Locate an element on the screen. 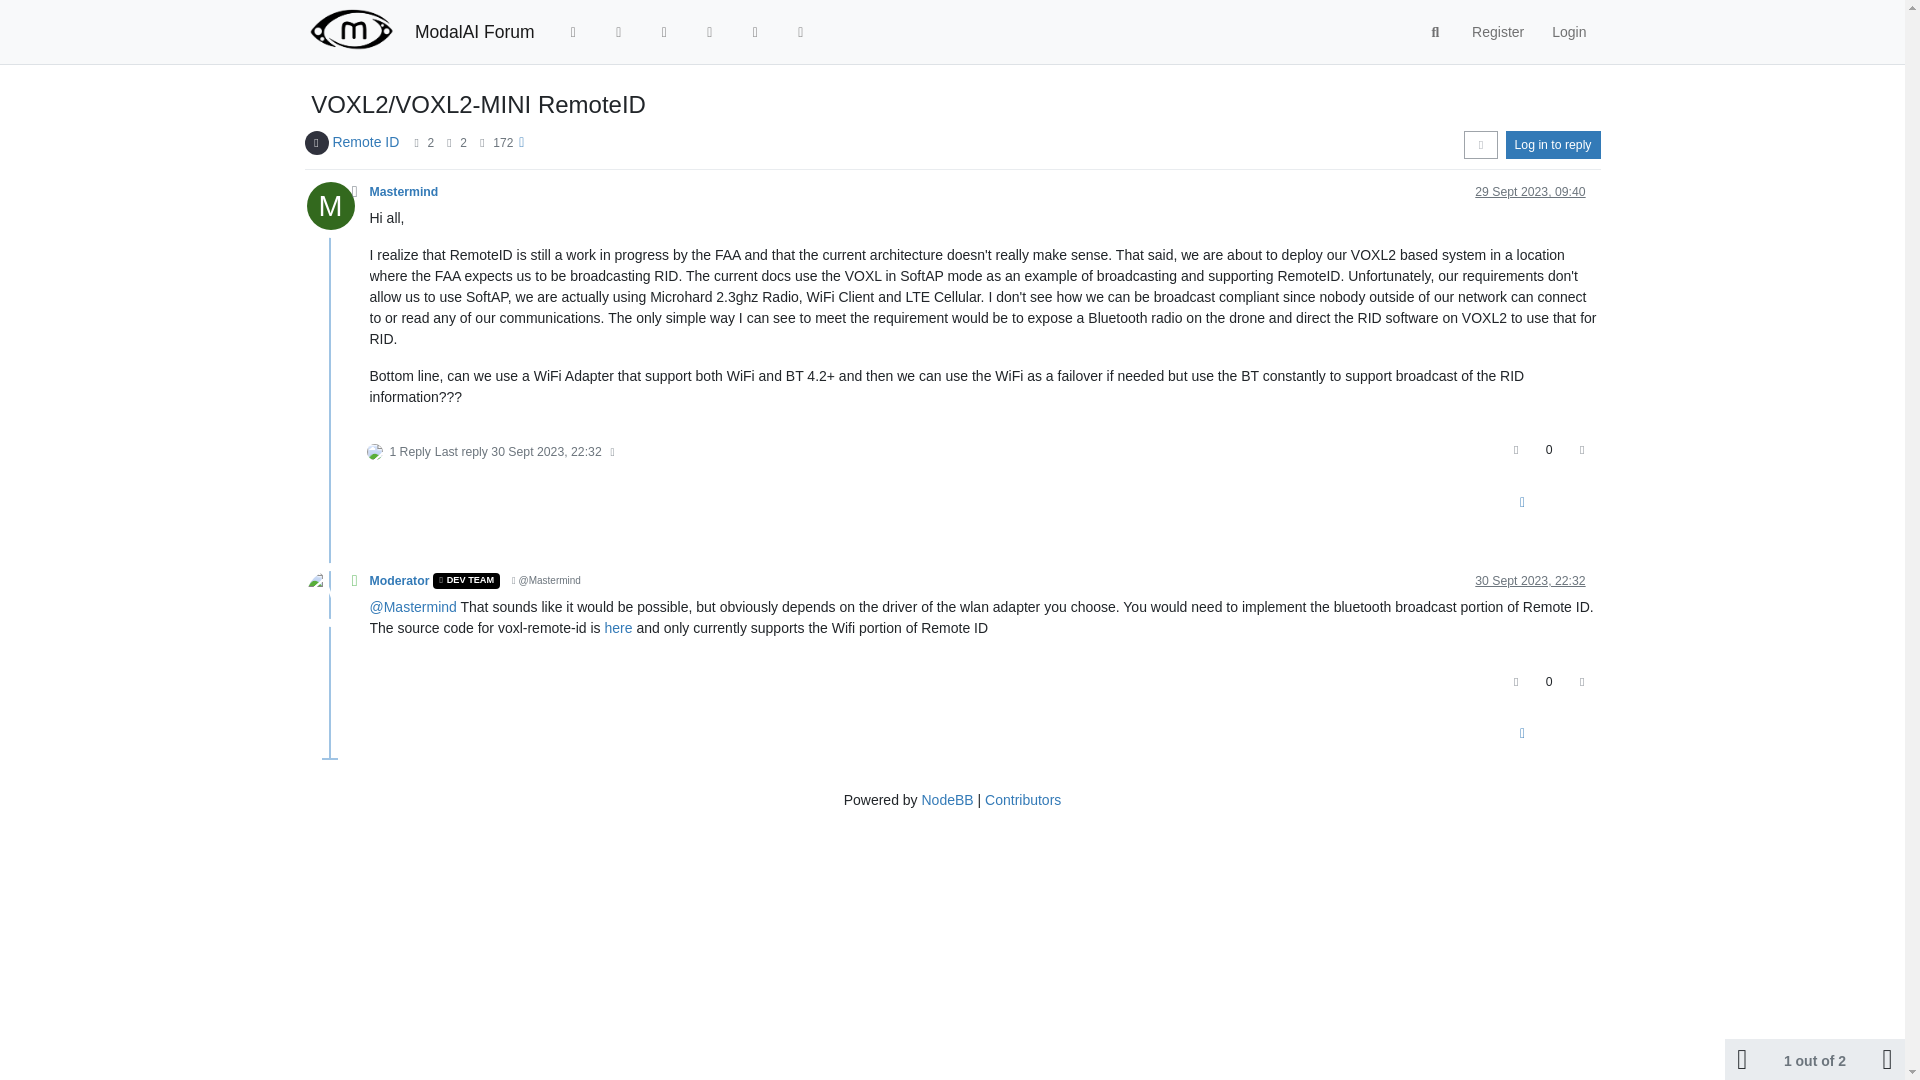 This screenshot has height=1080, width=1920. ModalAI Forum is located at coordinates (474, 32).